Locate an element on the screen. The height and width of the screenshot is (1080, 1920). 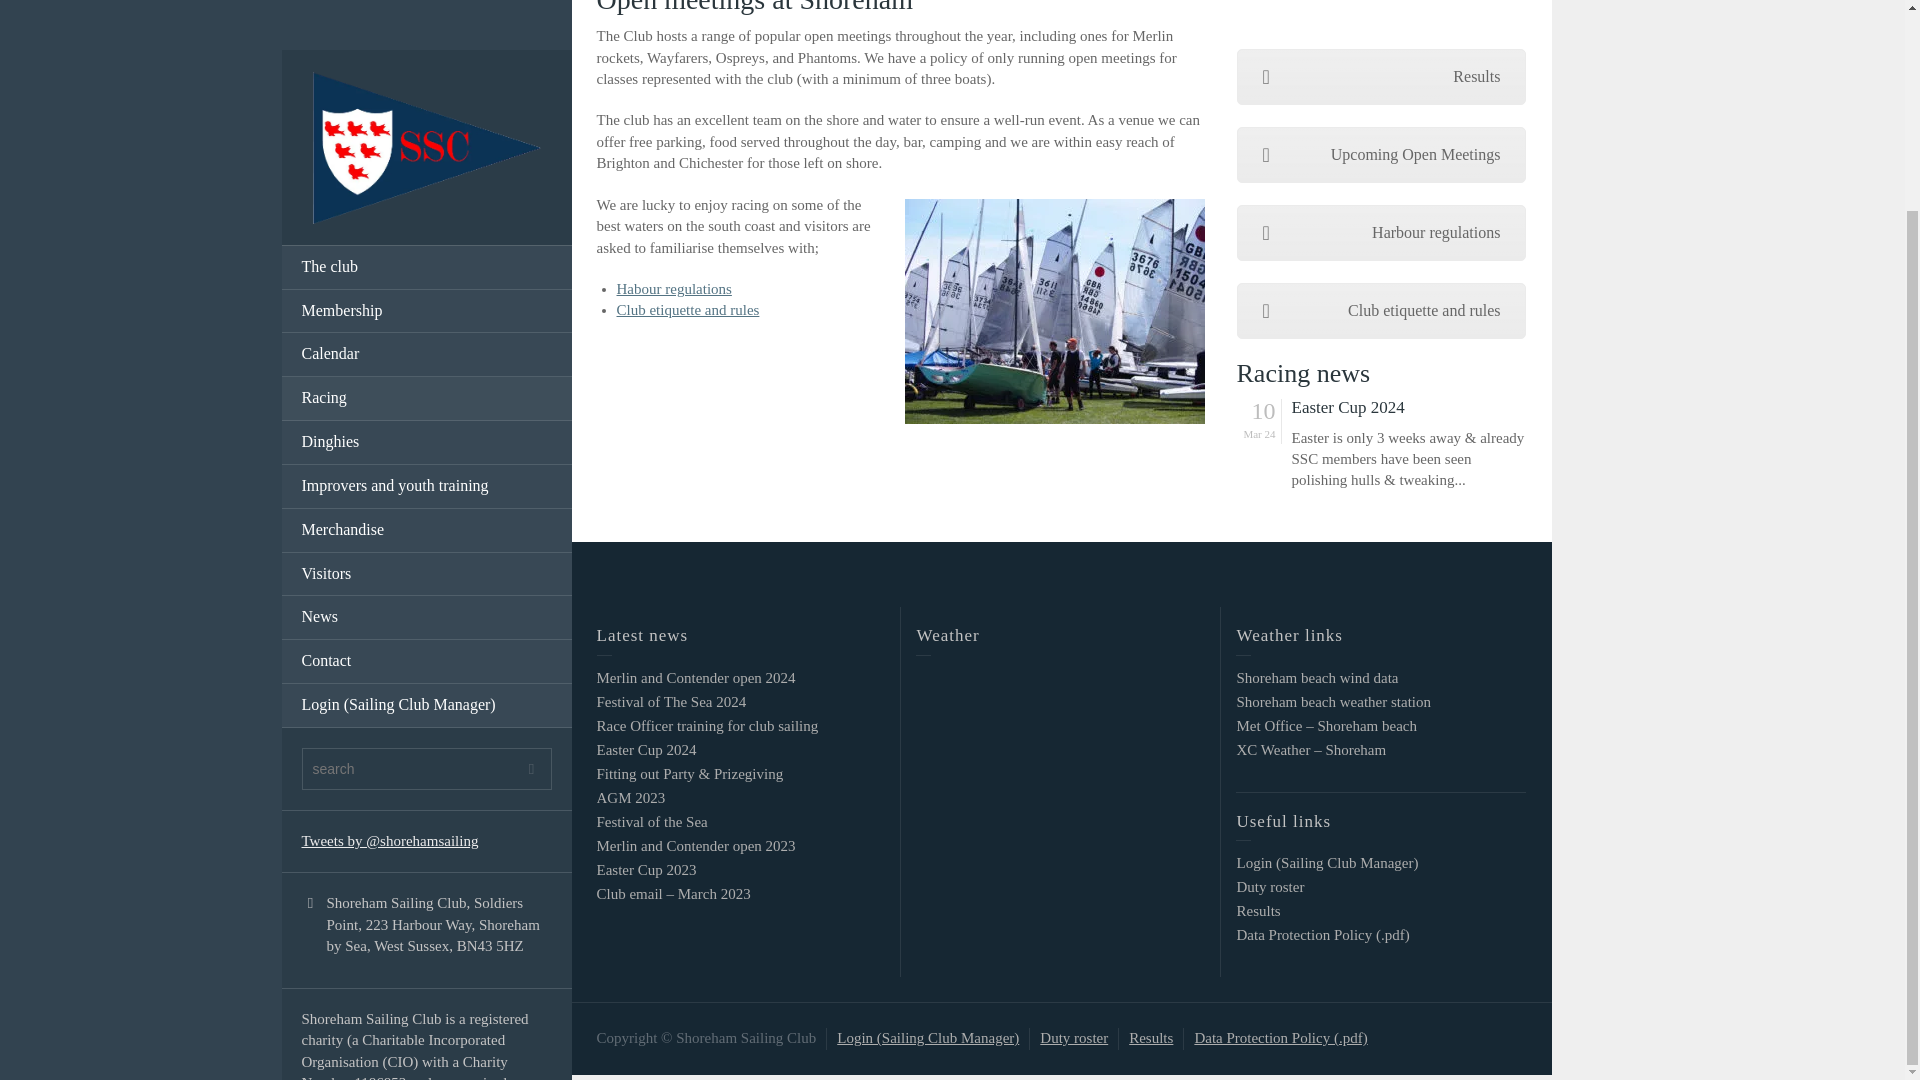
National 12s is located at coordinates (900, 57).